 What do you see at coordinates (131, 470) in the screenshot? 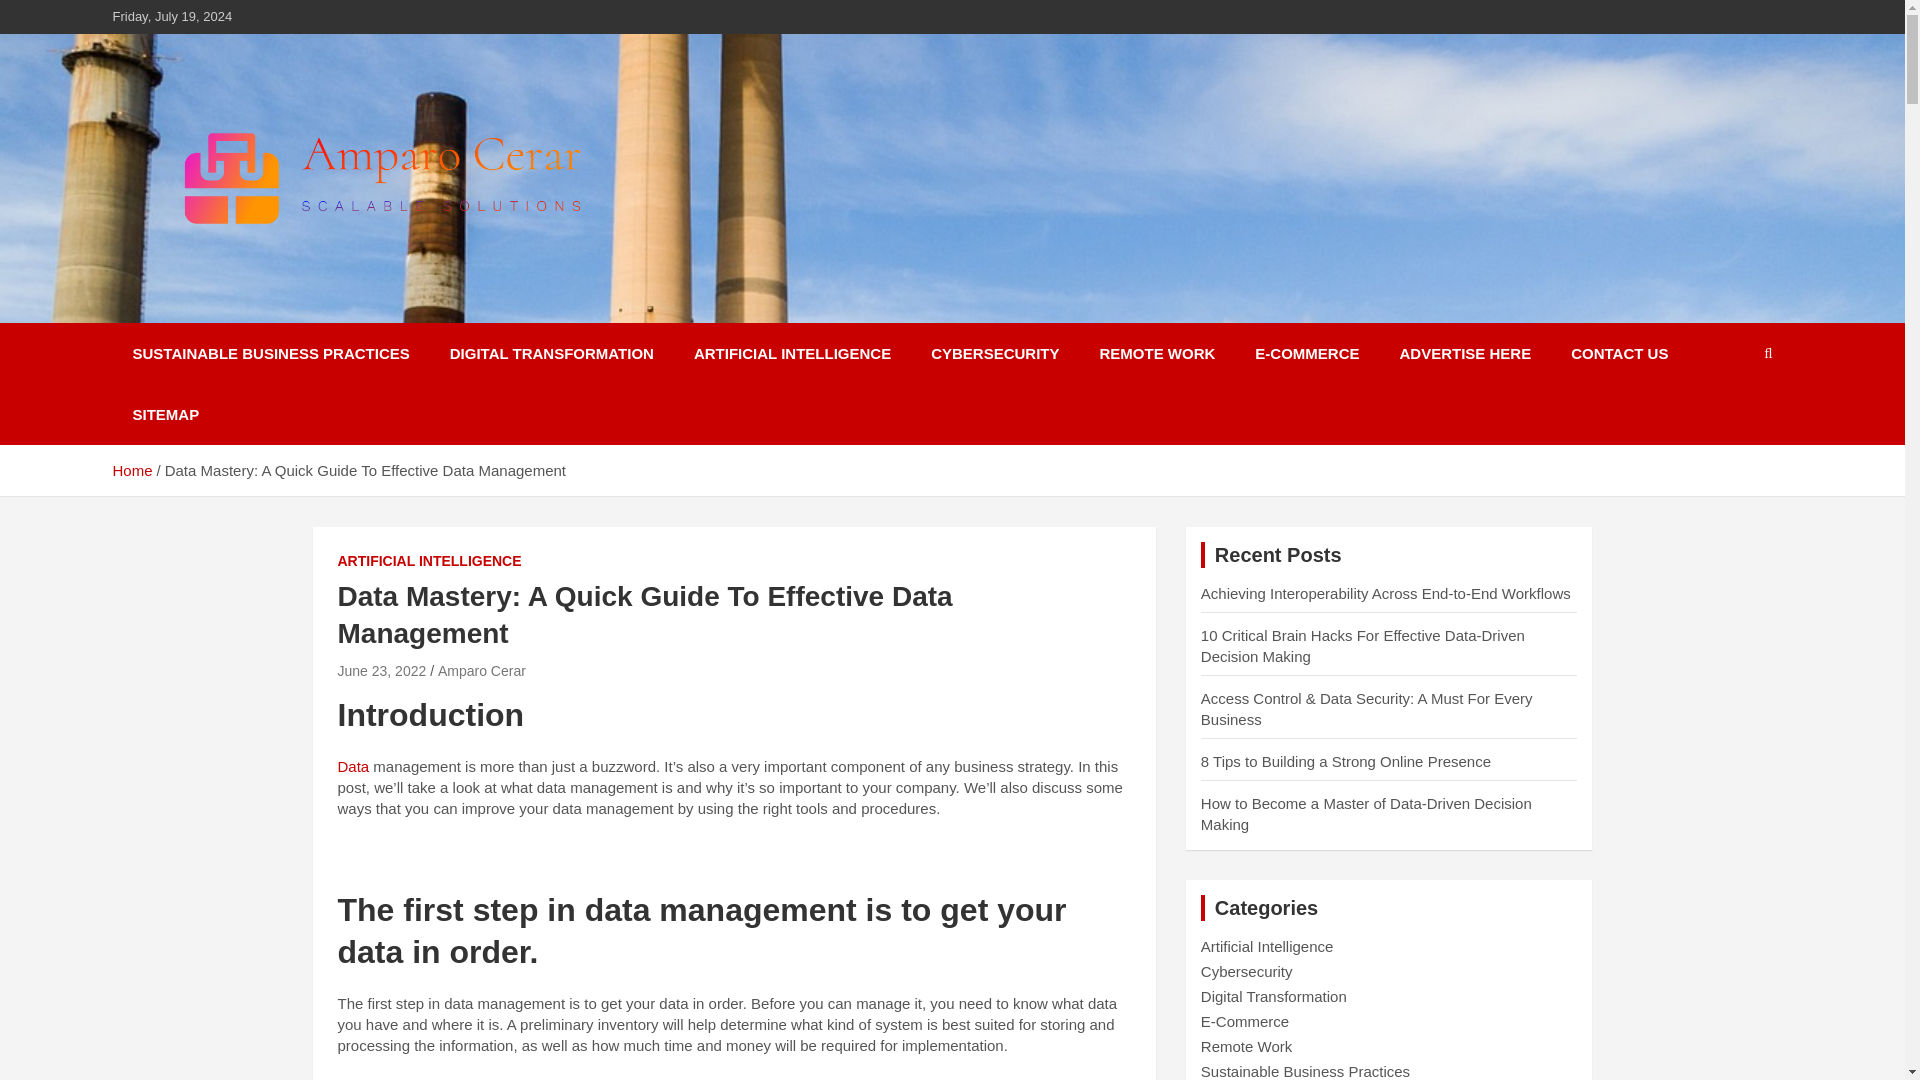
I see `Home` at bounding box center [131, 470].